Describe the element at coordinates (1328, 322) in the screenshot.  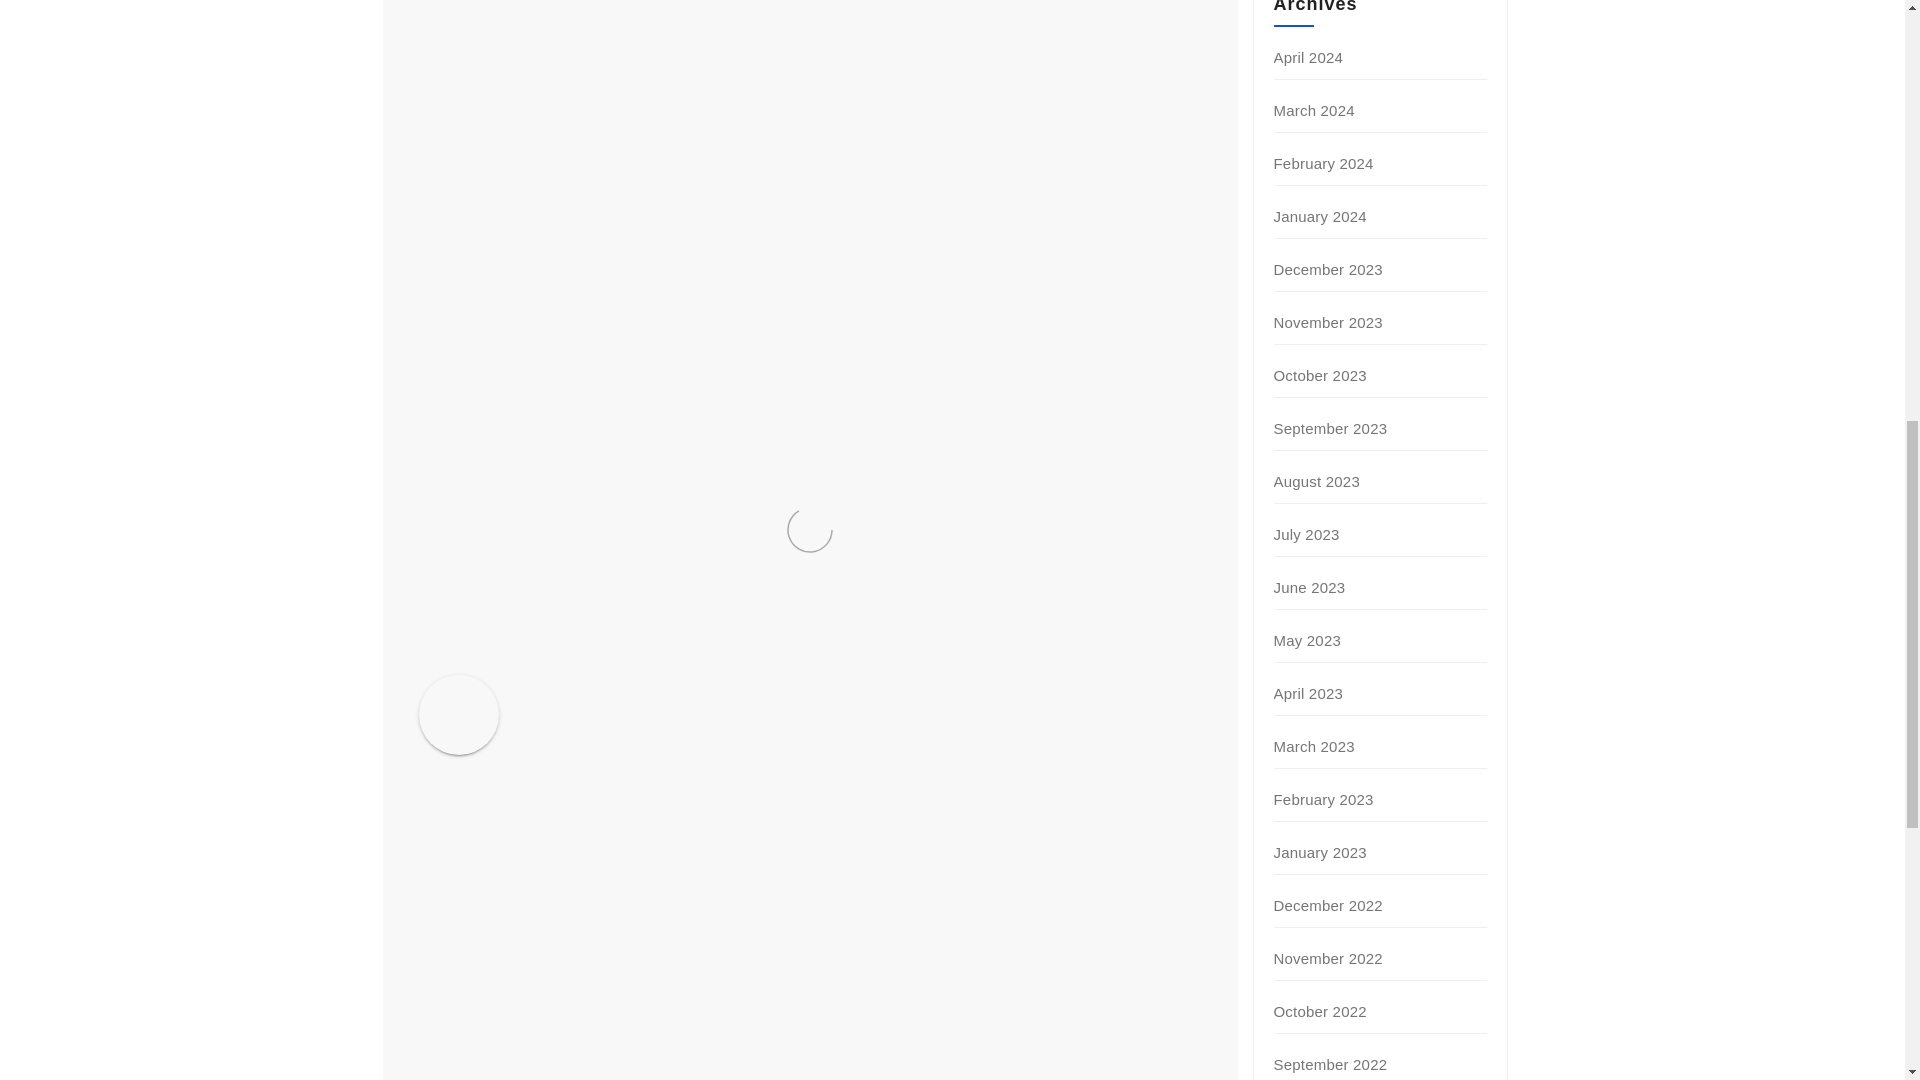
I see `November 2023` at that location.